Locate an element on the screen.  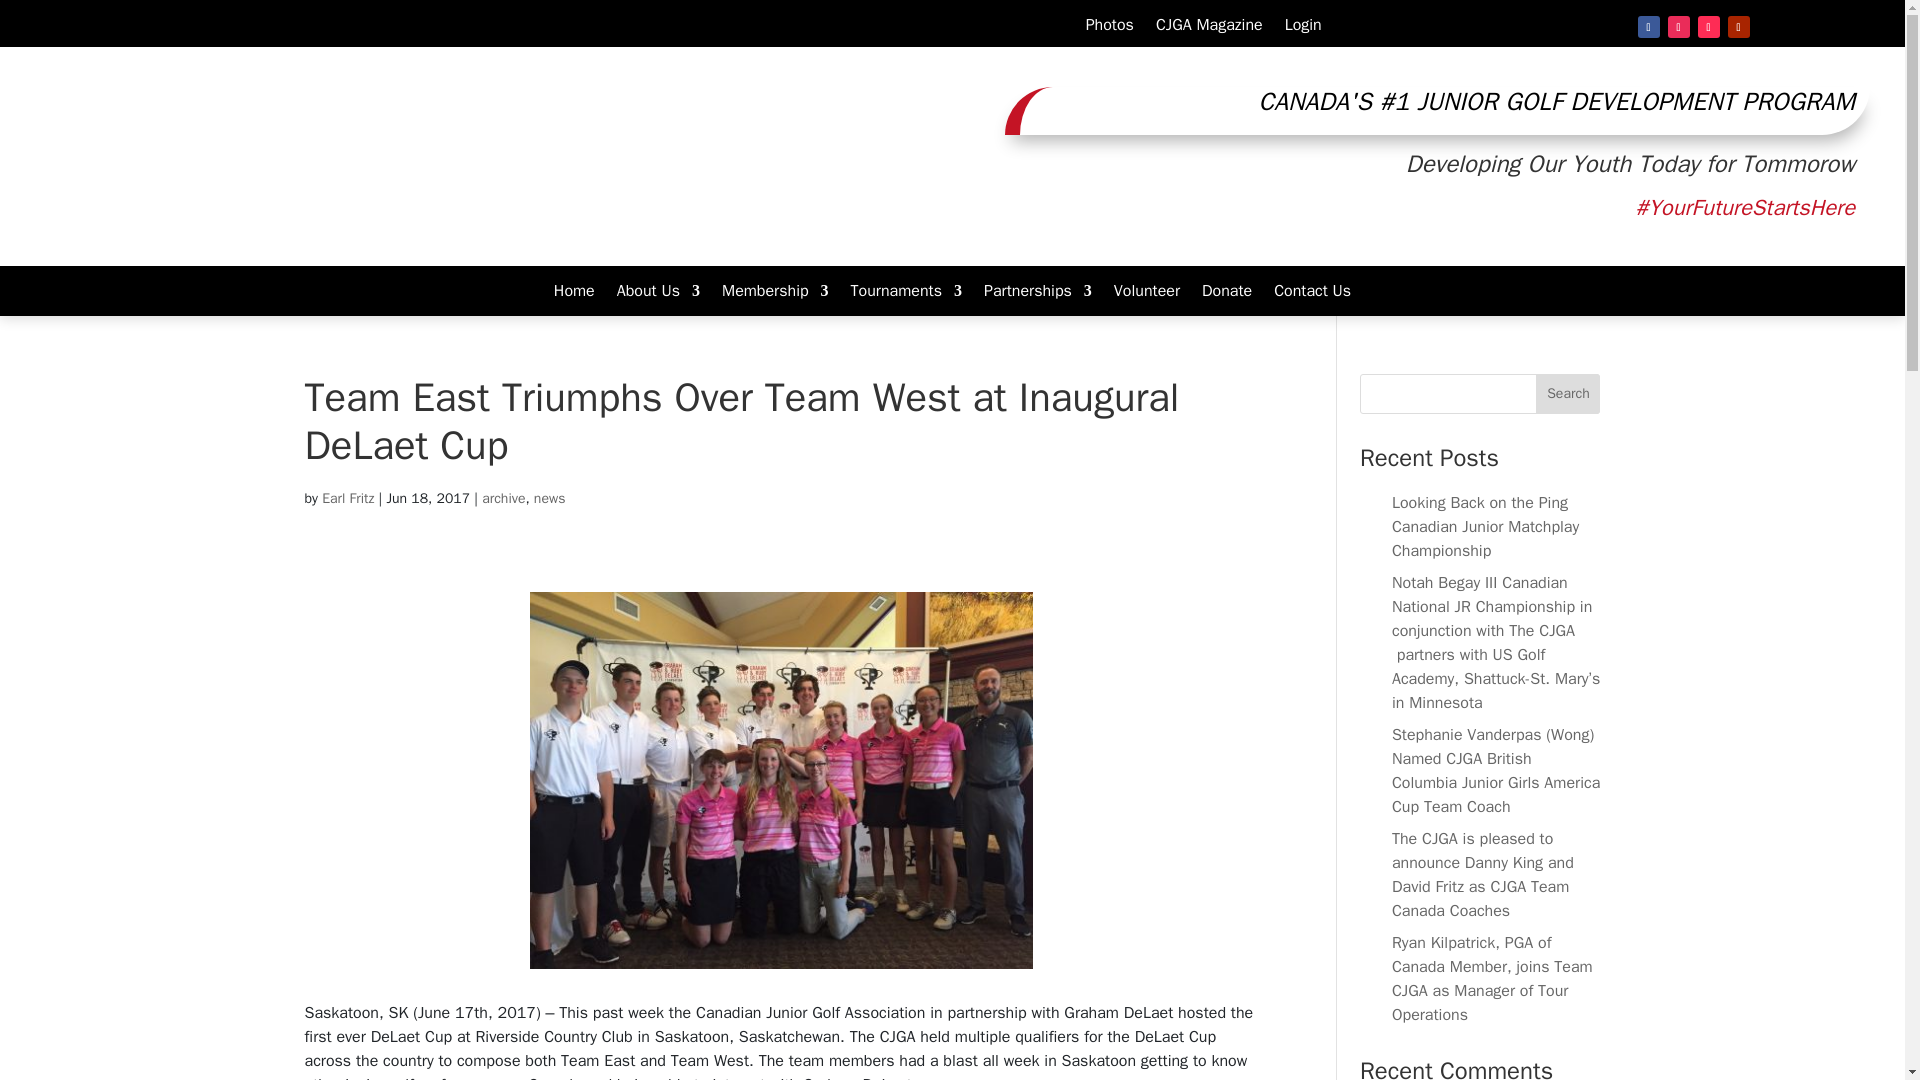
Posts by Earl Fritz is located at coordinates (348, 498).